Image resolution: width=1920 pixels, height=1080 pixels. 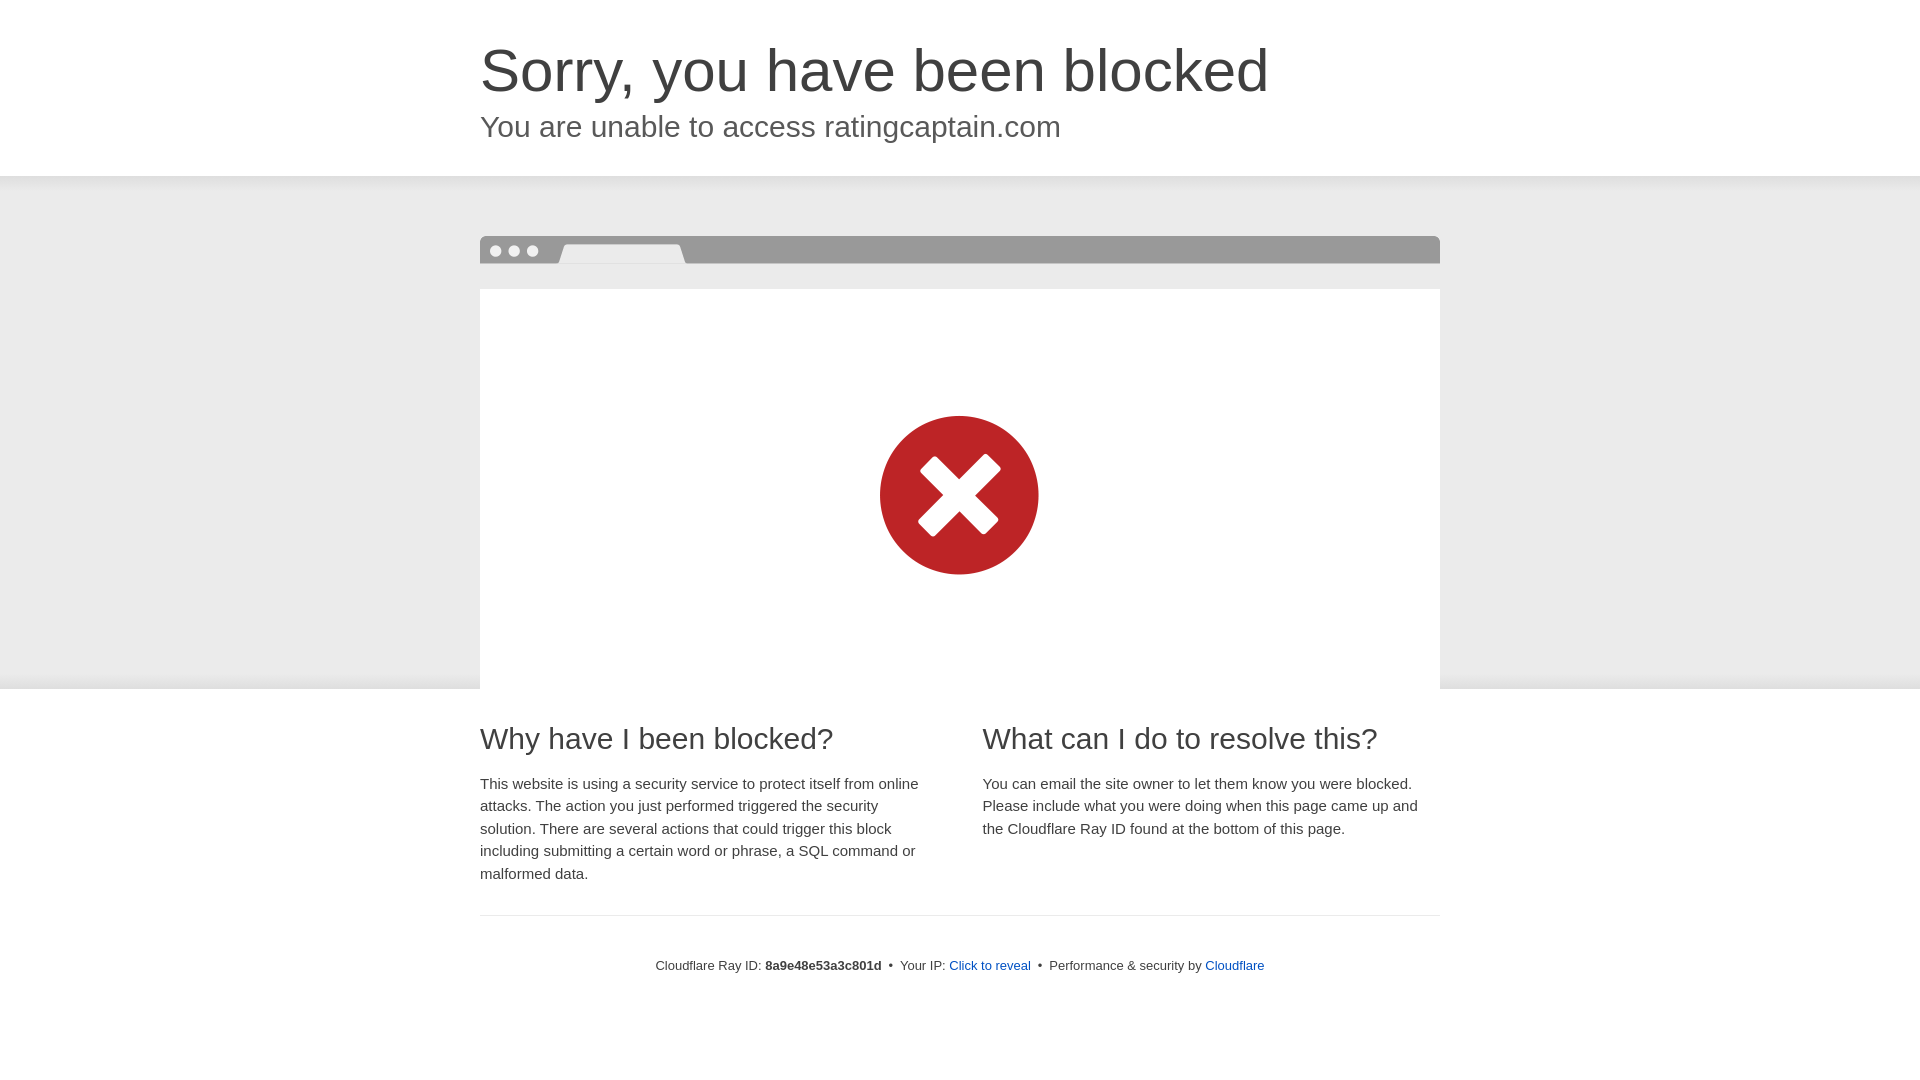 I want to click on Cloudflare, so click(x=1234, y=965).